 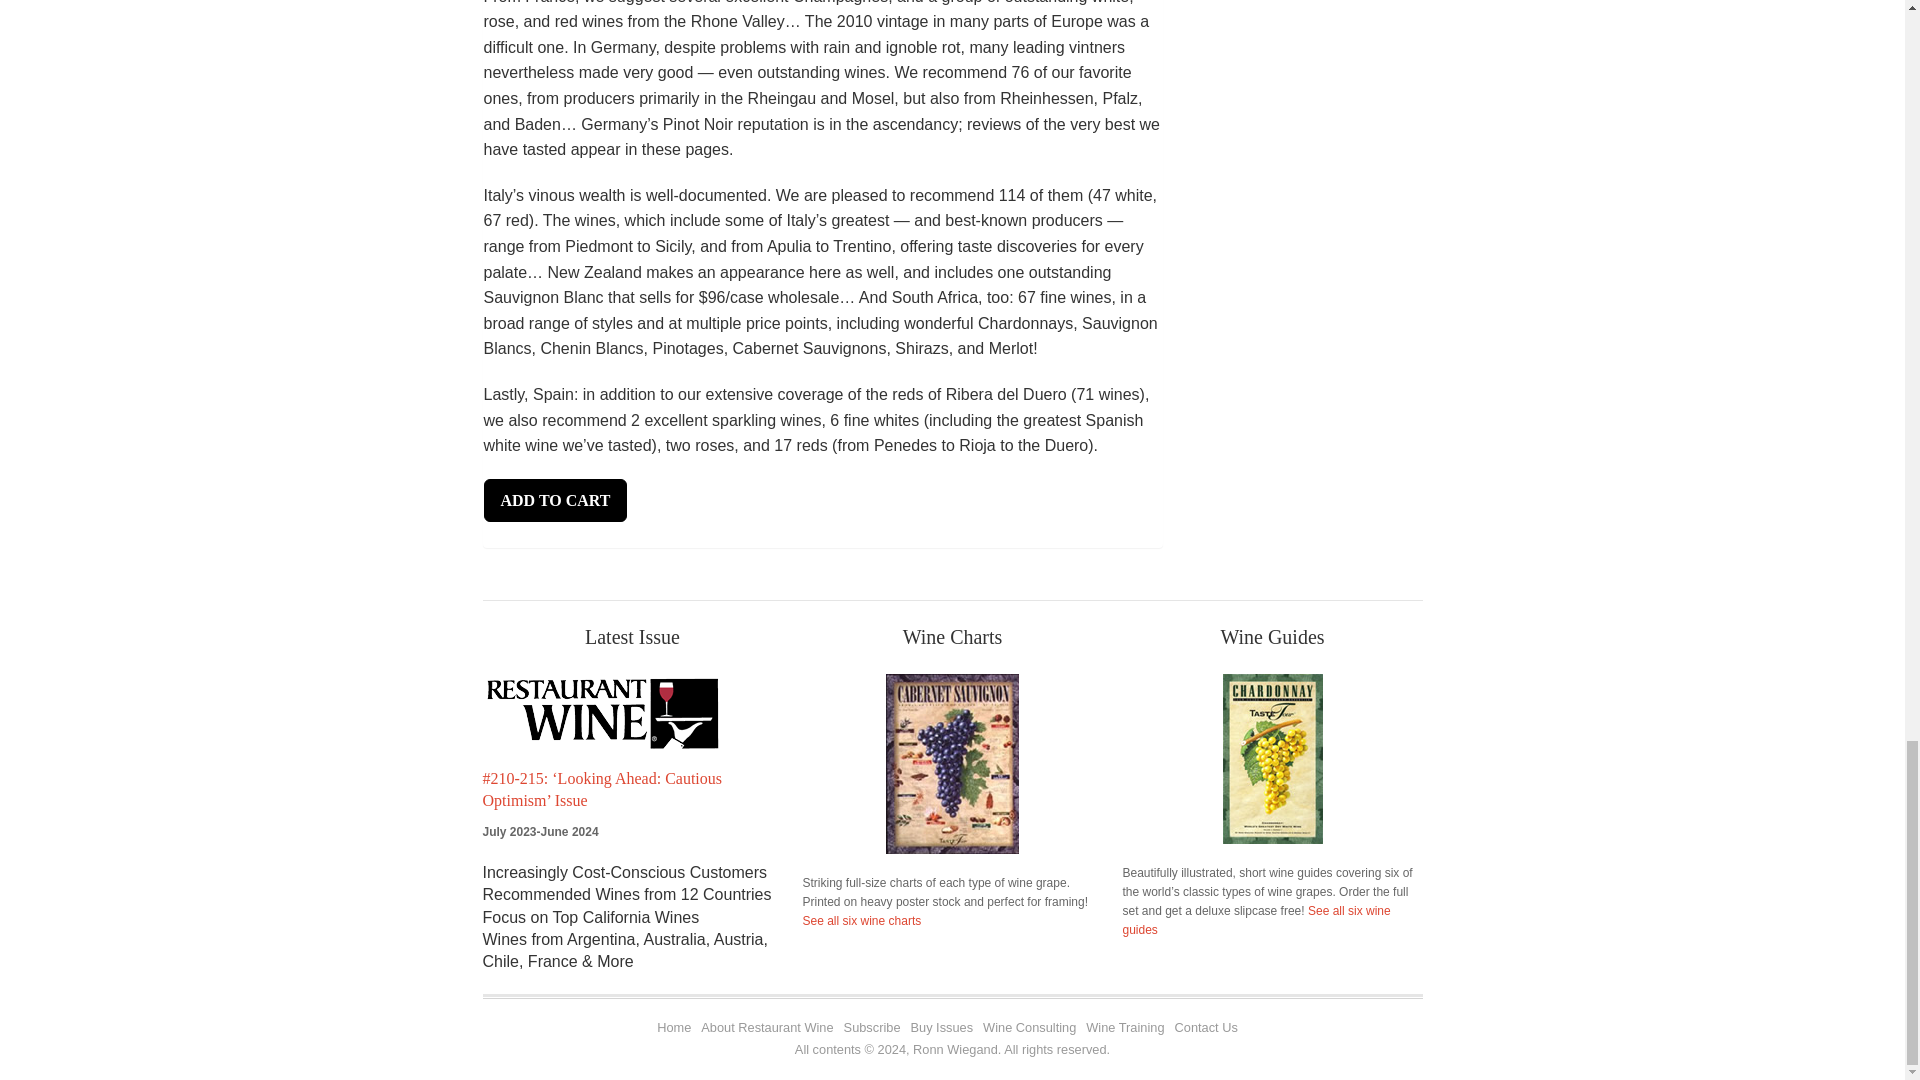 What do you see at coordinates (555, 500) in the screenshot?
I see `Add to Cart` at bounding box center [555, 500].